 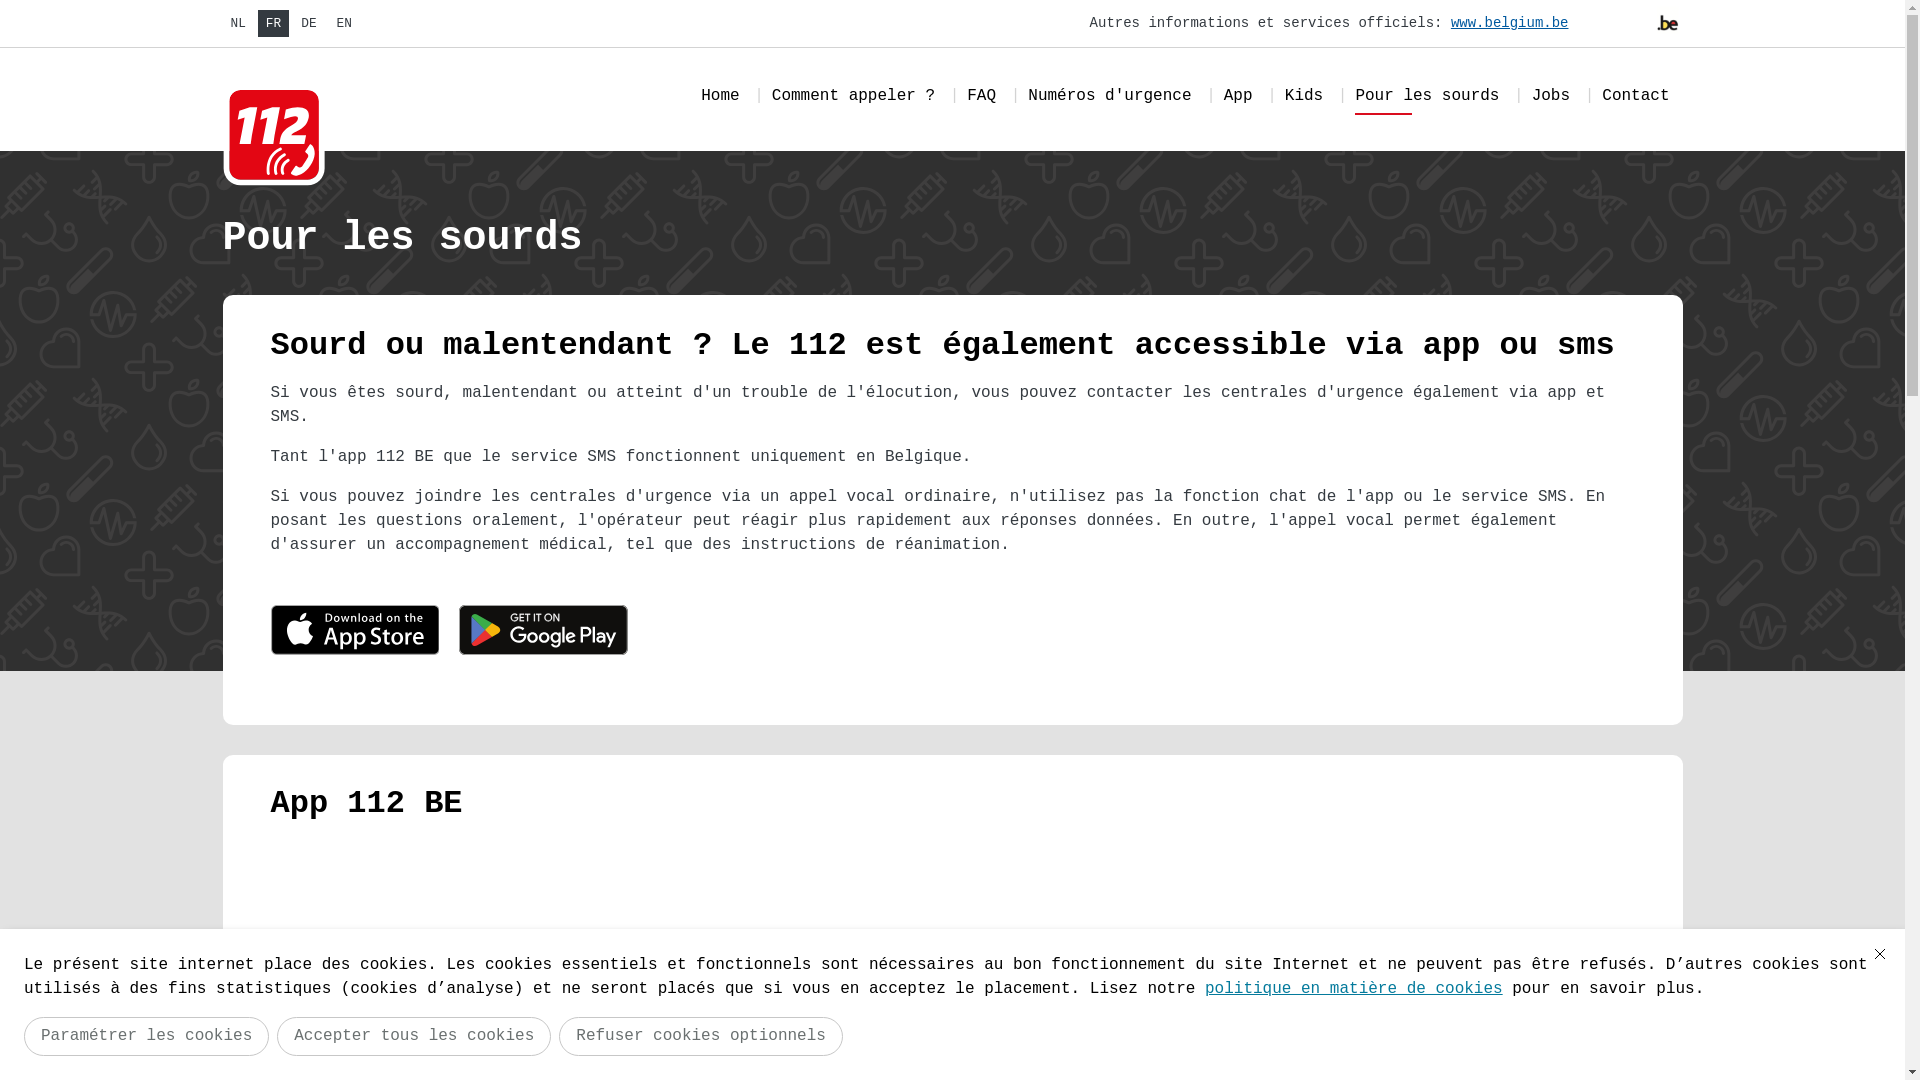 I want to click on EN, so click(x=344, y=24).